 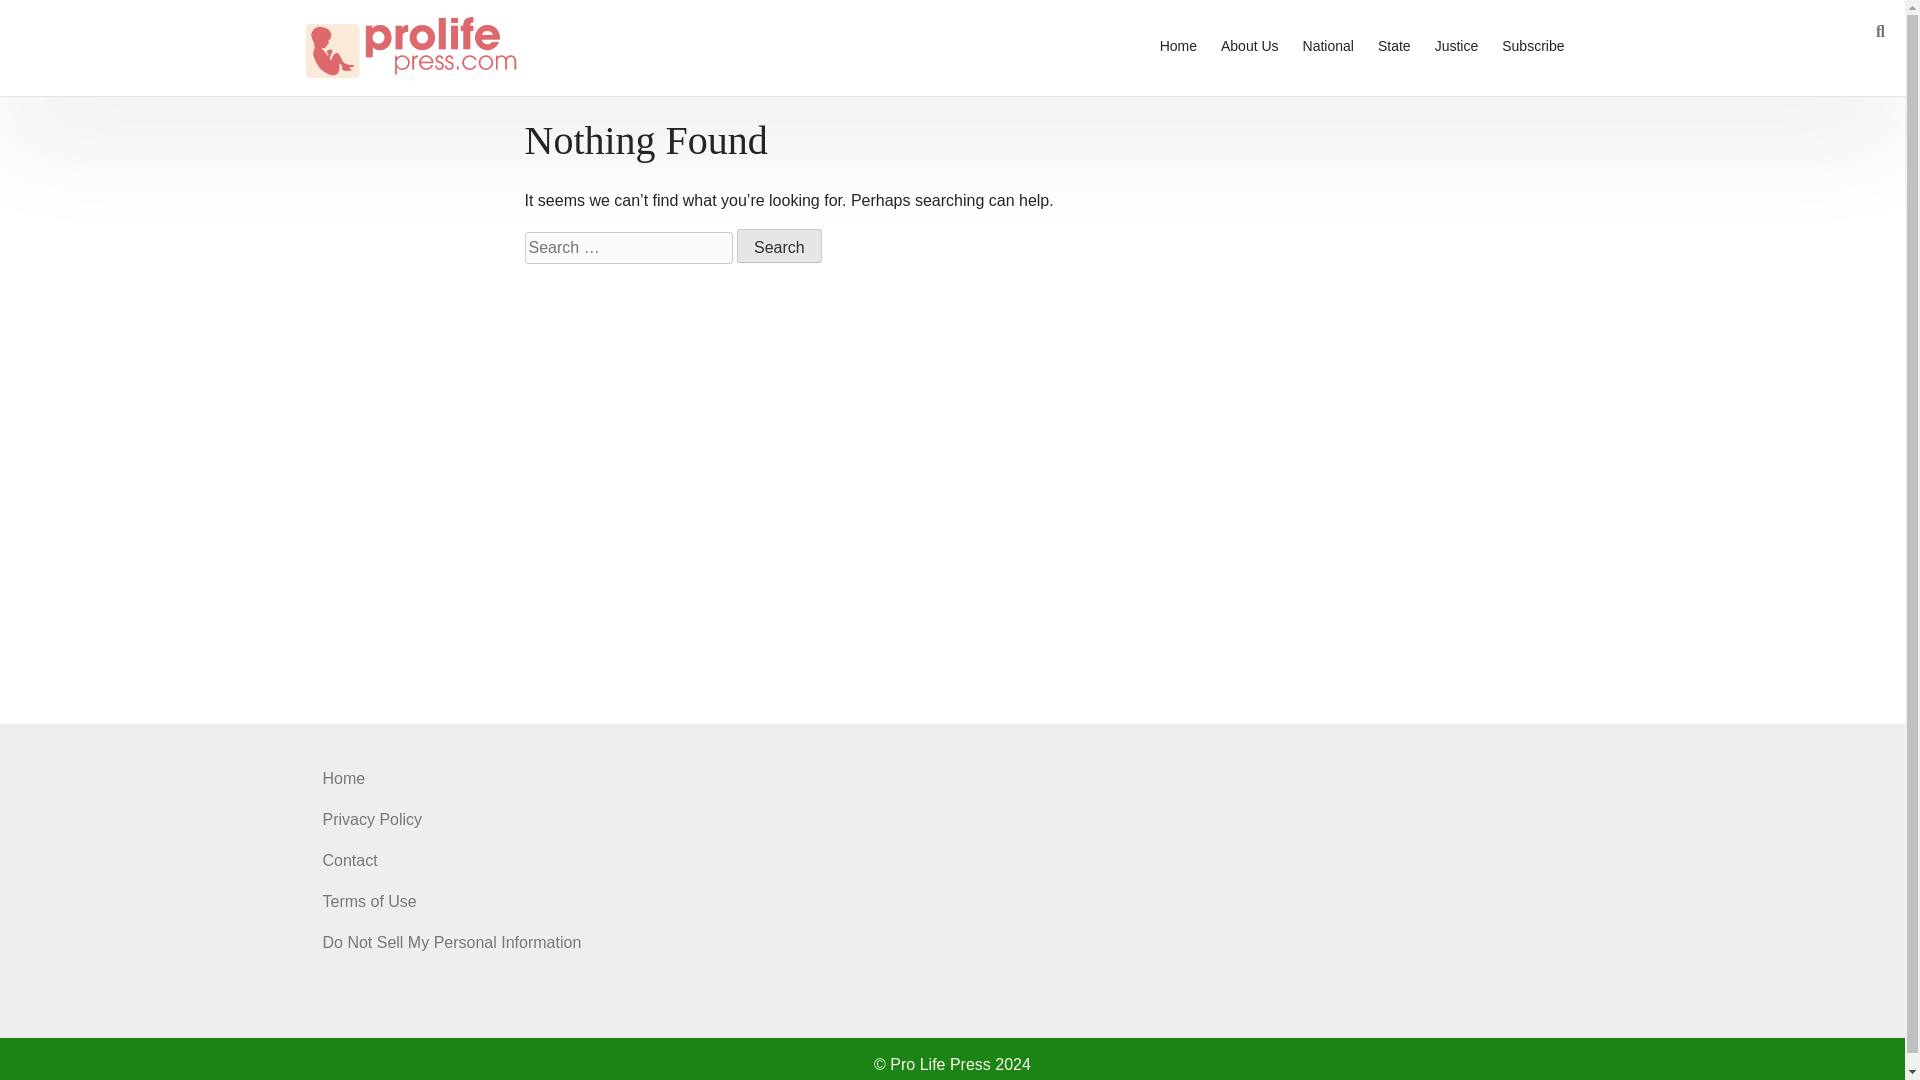 I want to click on About Us, so click(x=1250, y=47).